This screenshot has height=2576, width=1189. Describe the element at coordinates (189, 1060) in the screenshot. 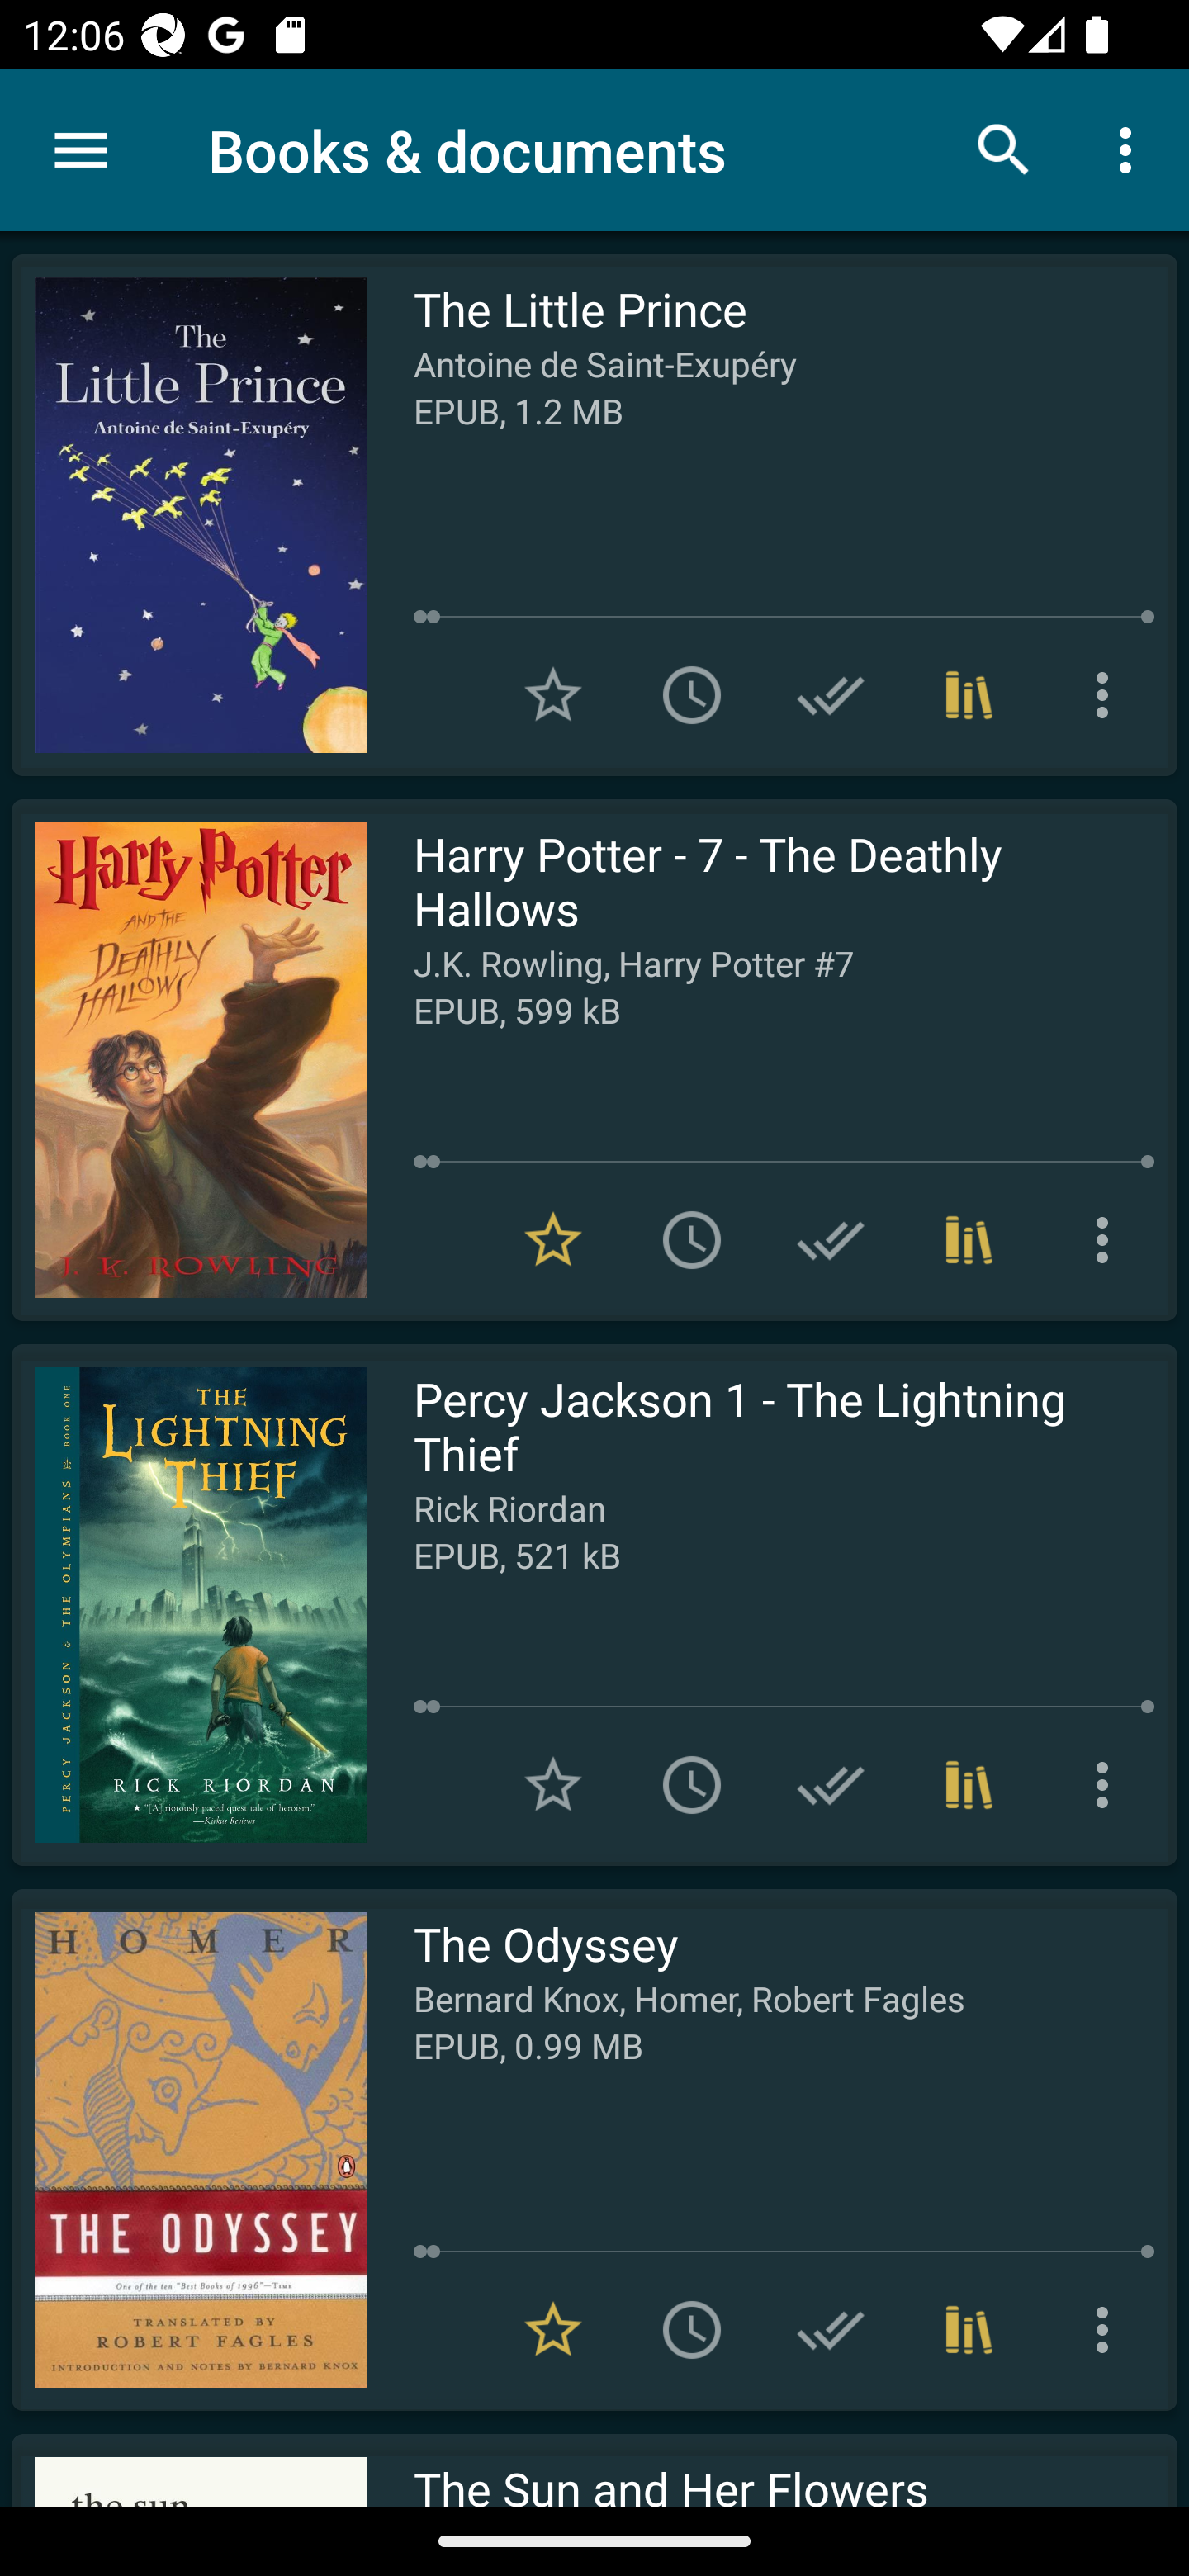

I see `Read Harry Potter - 7 - The Deathly Hallows` at that location.